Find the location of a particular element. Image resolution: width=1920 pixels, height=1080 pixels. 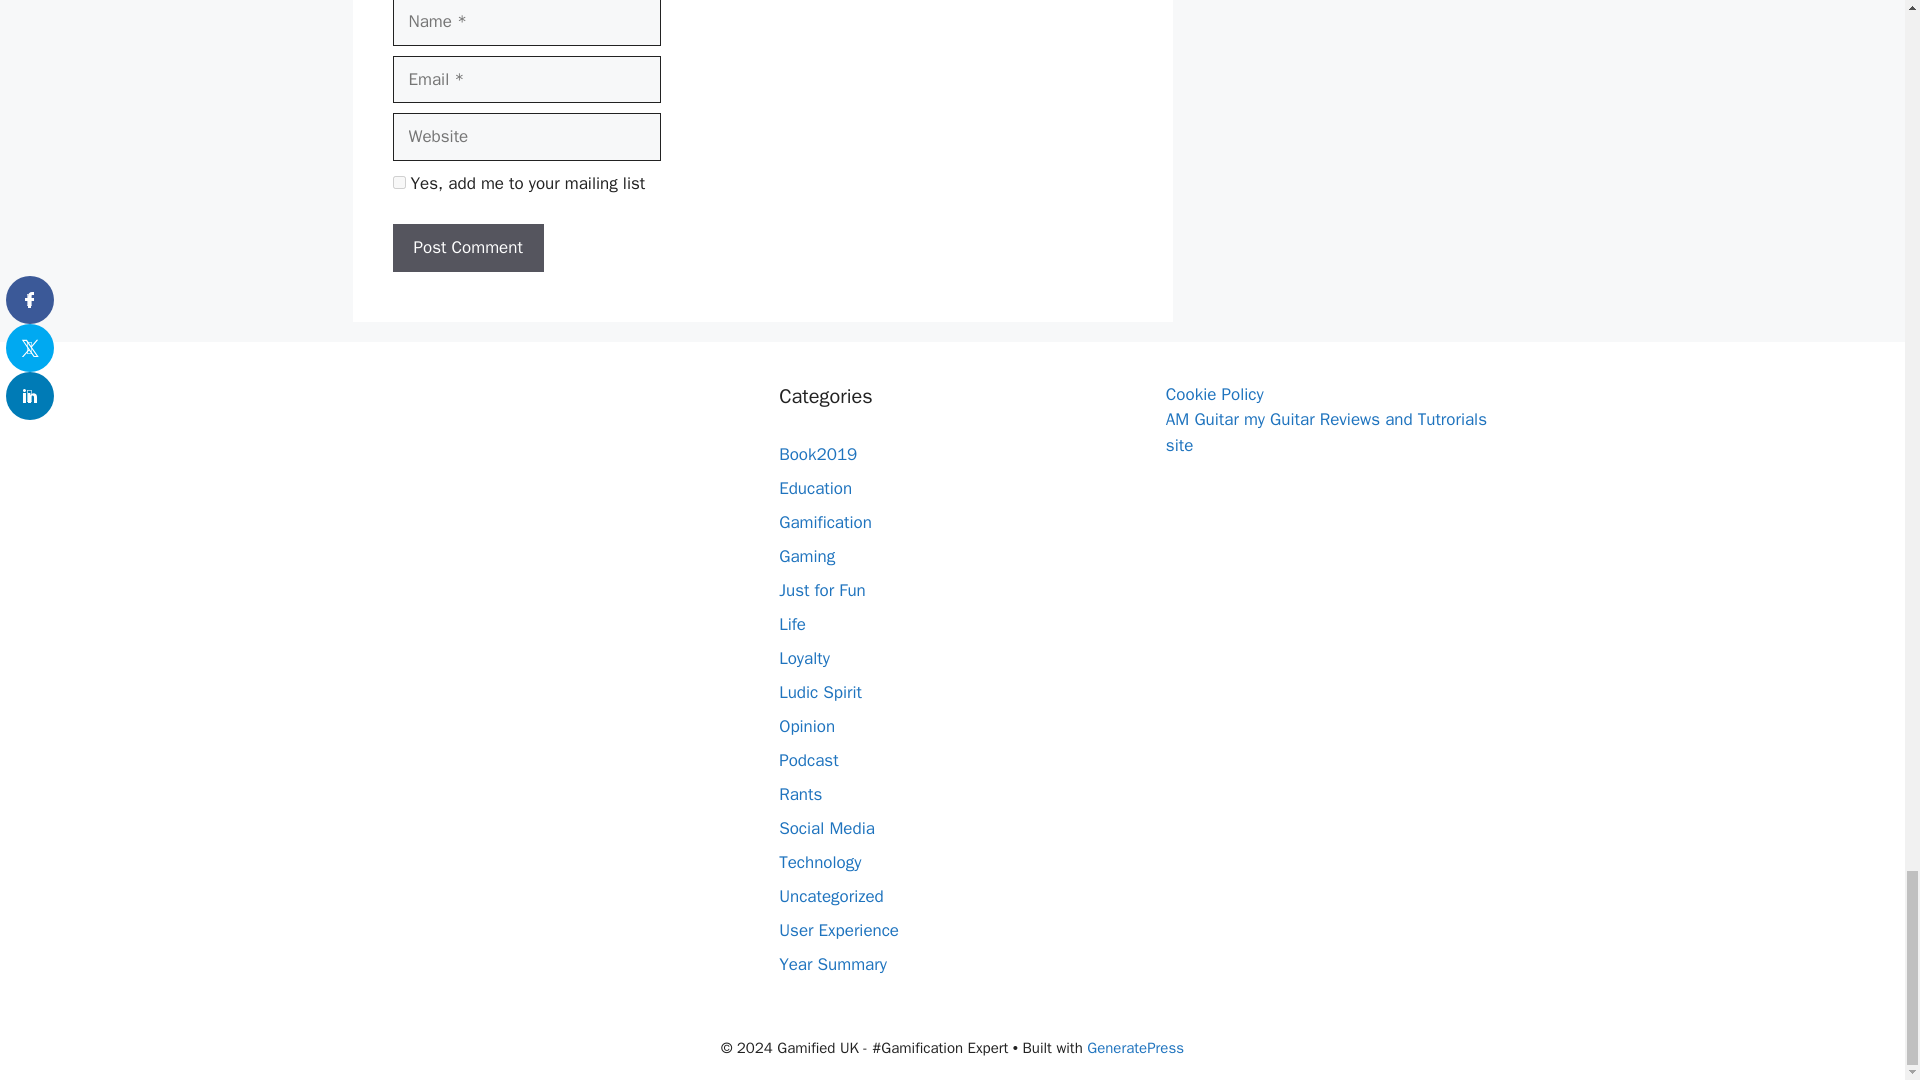

Post Comment is located at coordinates (467, 248).